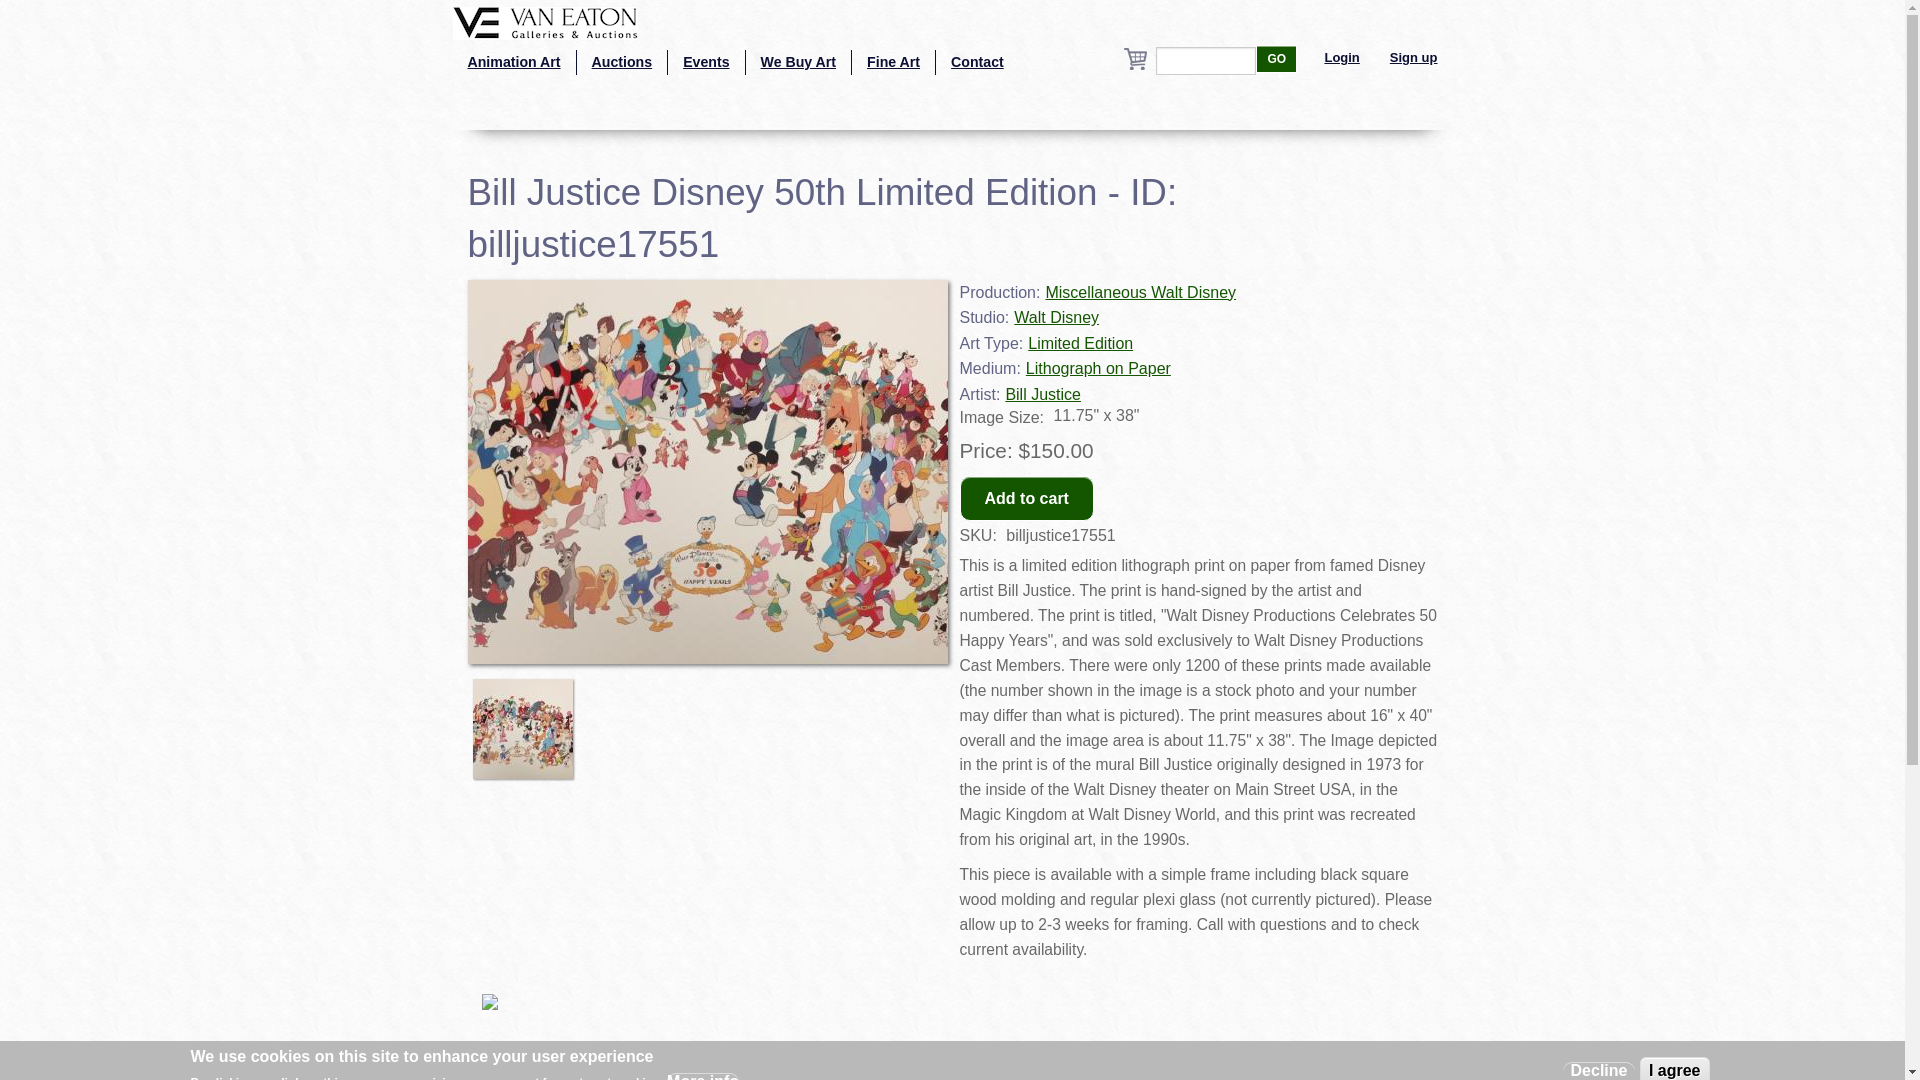 The width and height of the screenshot is (1920, 1080). Describe the element at coordinates (622, 62) in the screenshot. I see `Auctions` at that location.